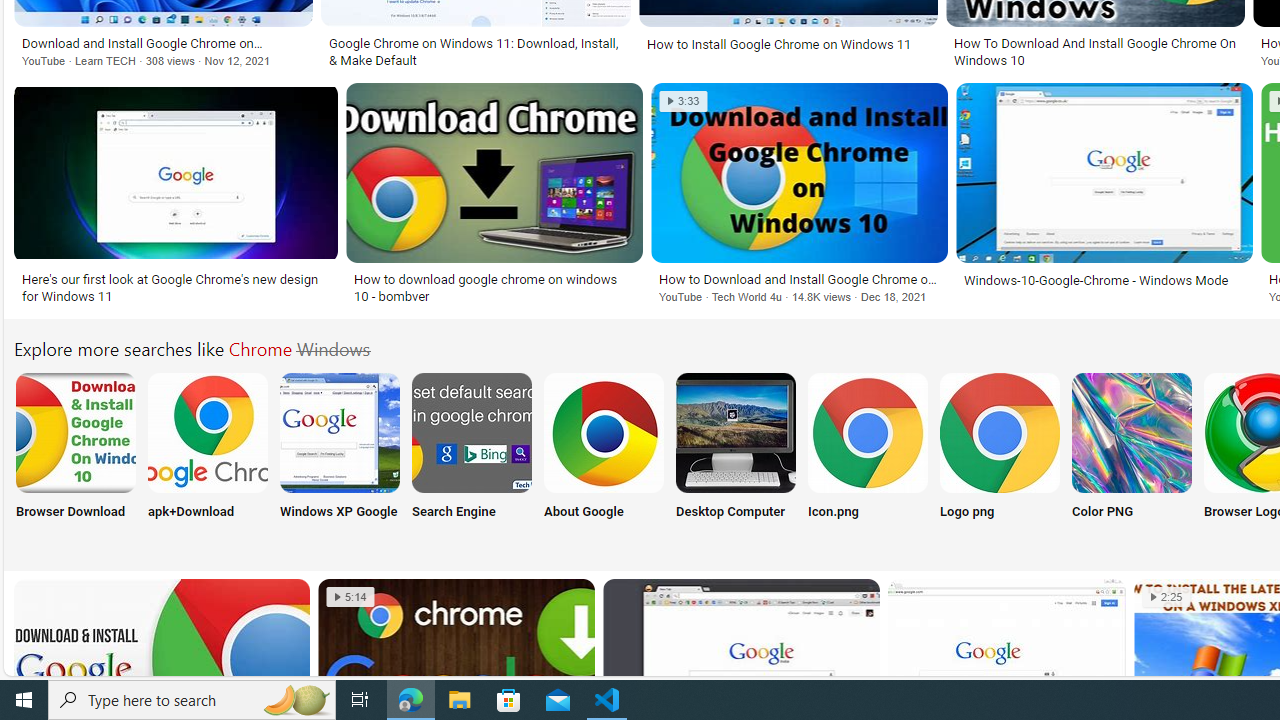  I want to click on Chrome apk+Download, so click(208, 432).